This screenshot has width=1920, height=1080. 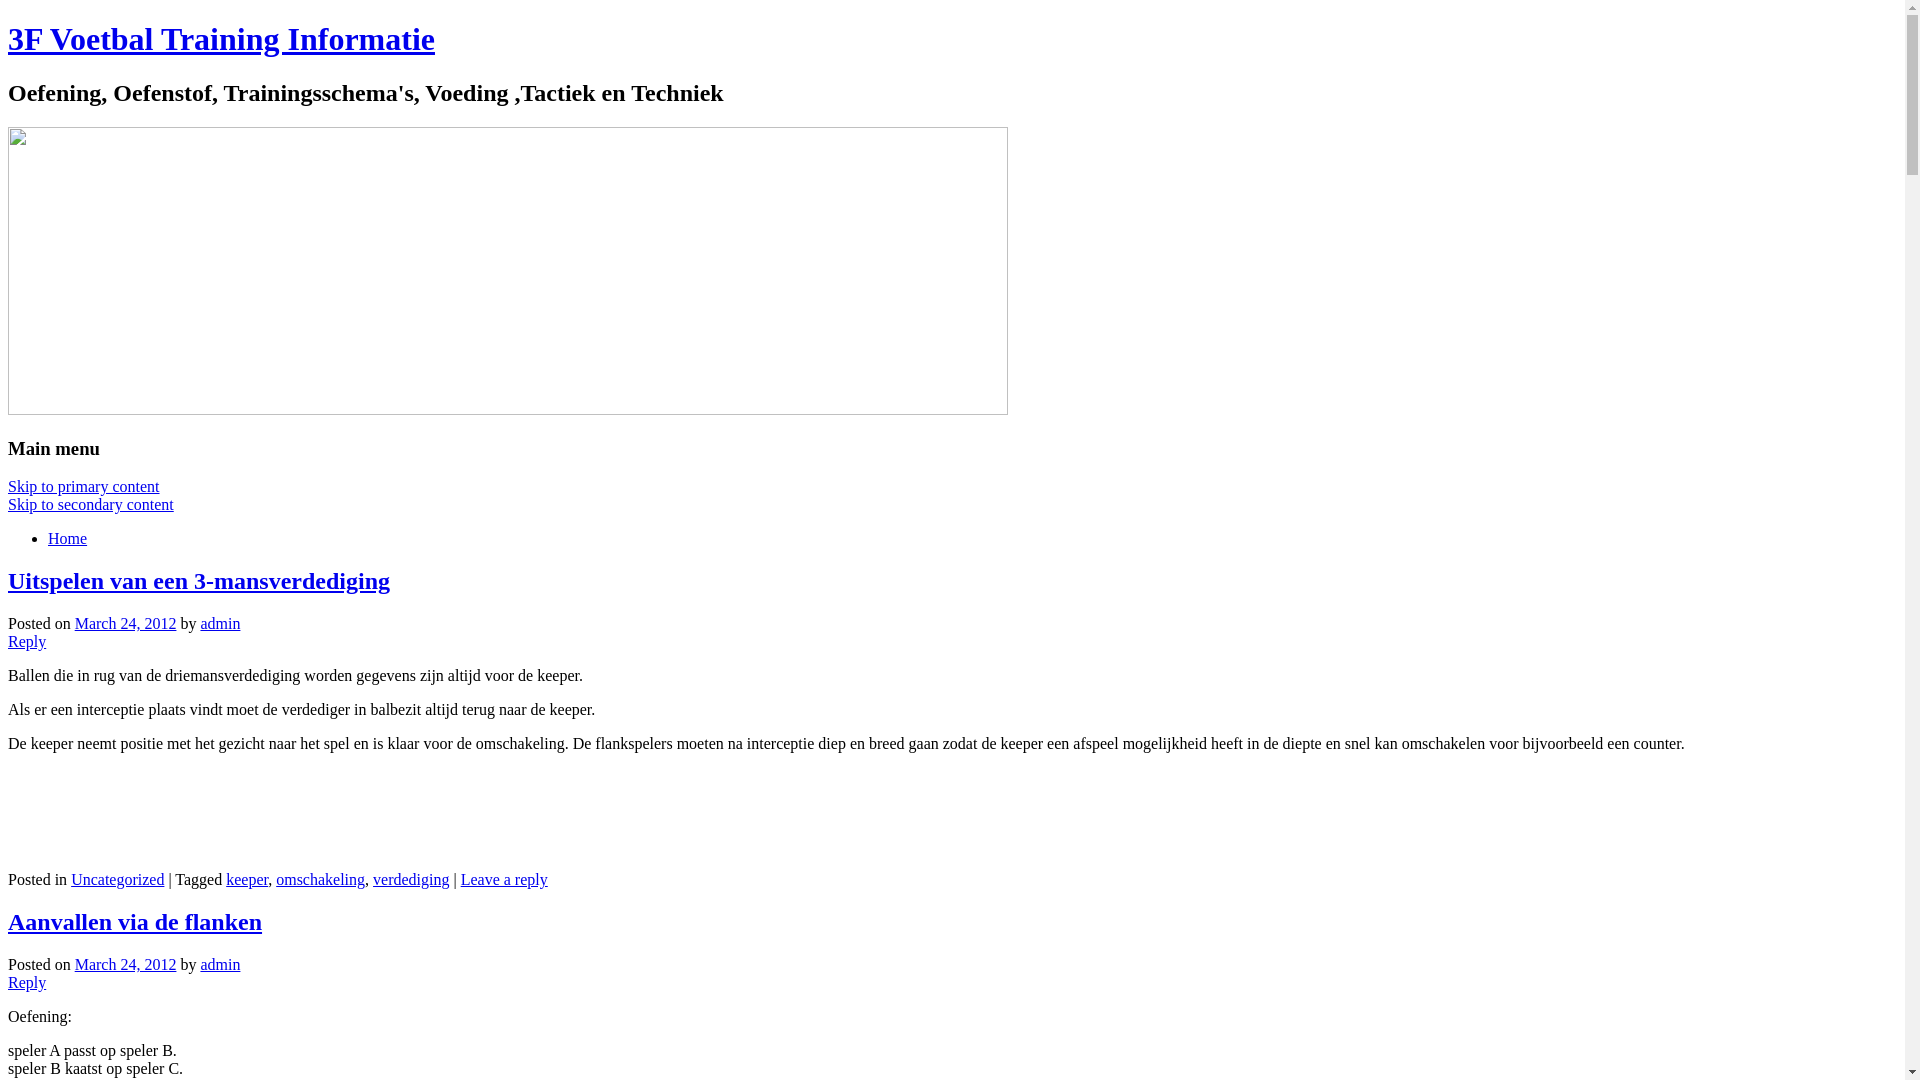 What do you see at coordinates (320, 880) in the screenshot?
I see `omschakeling` at bounding box center [320, 880].